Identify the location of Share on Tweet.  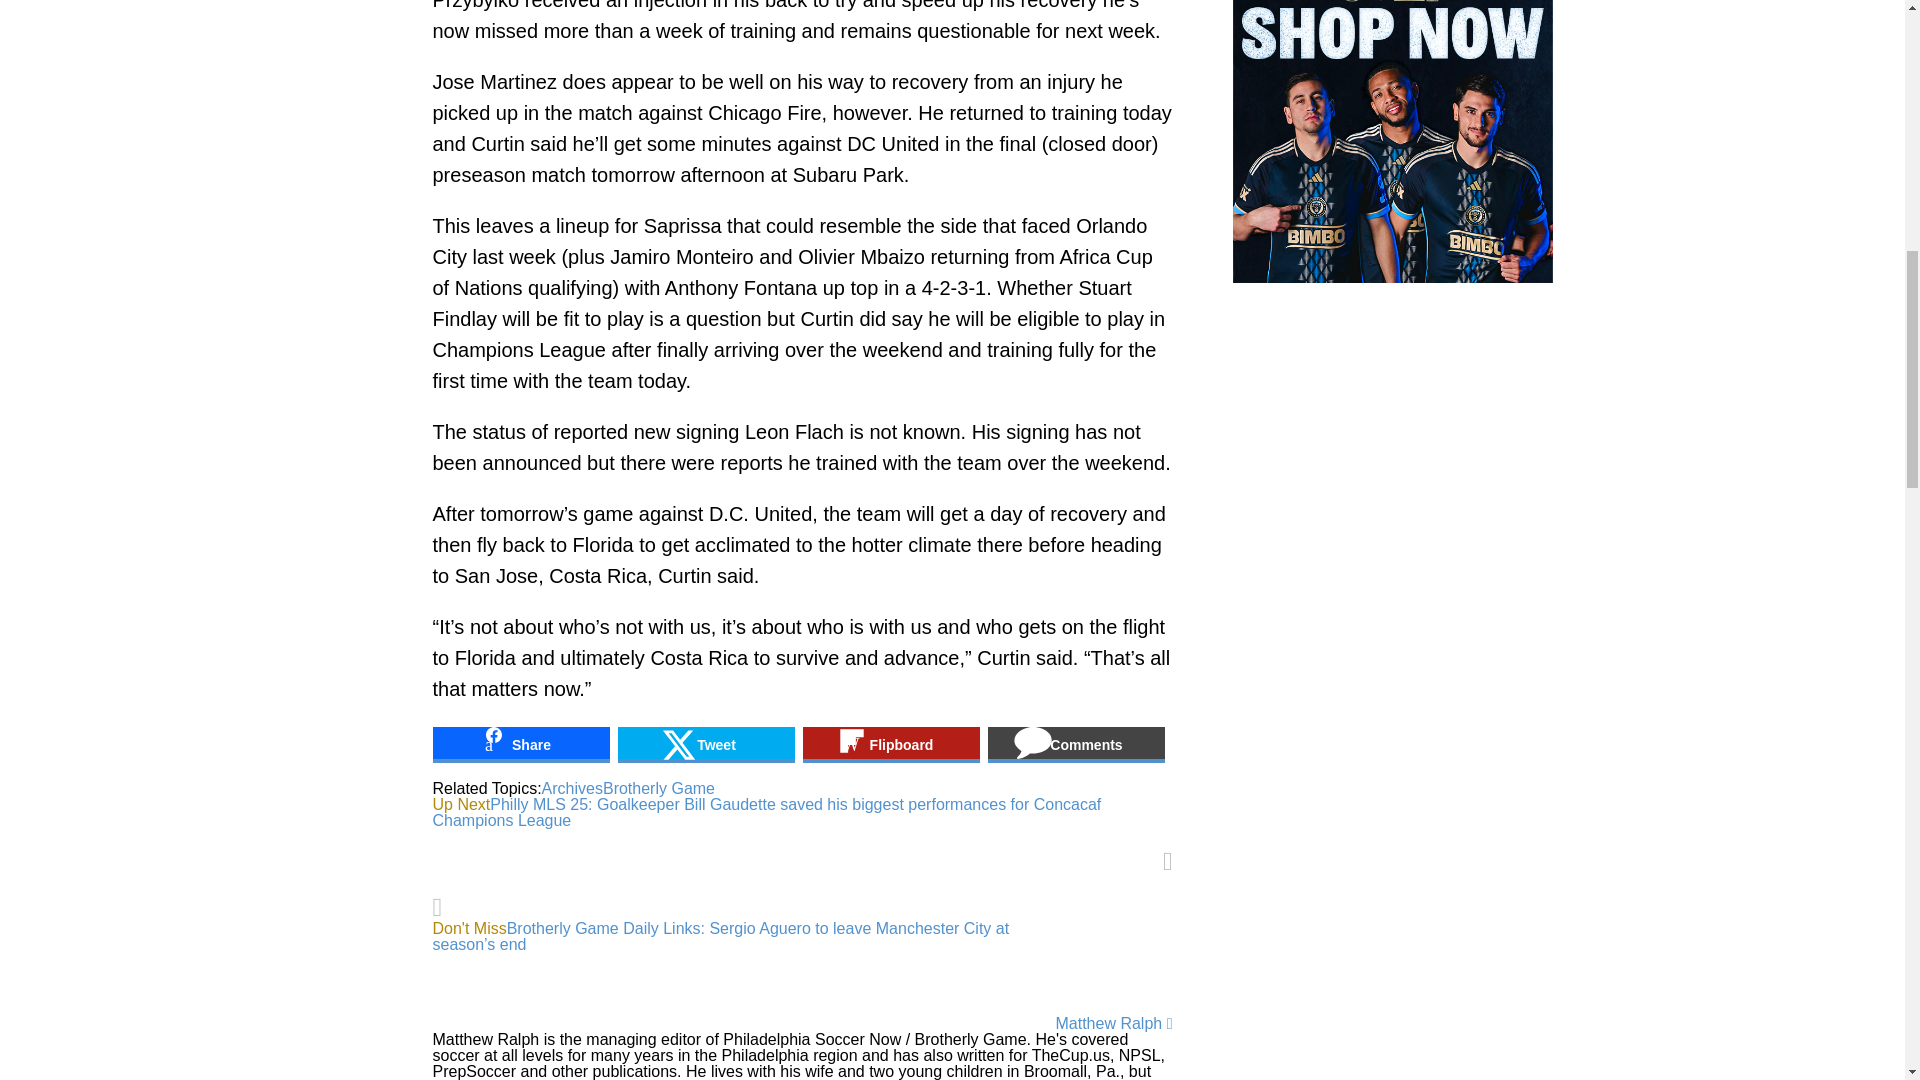
(706, 744).